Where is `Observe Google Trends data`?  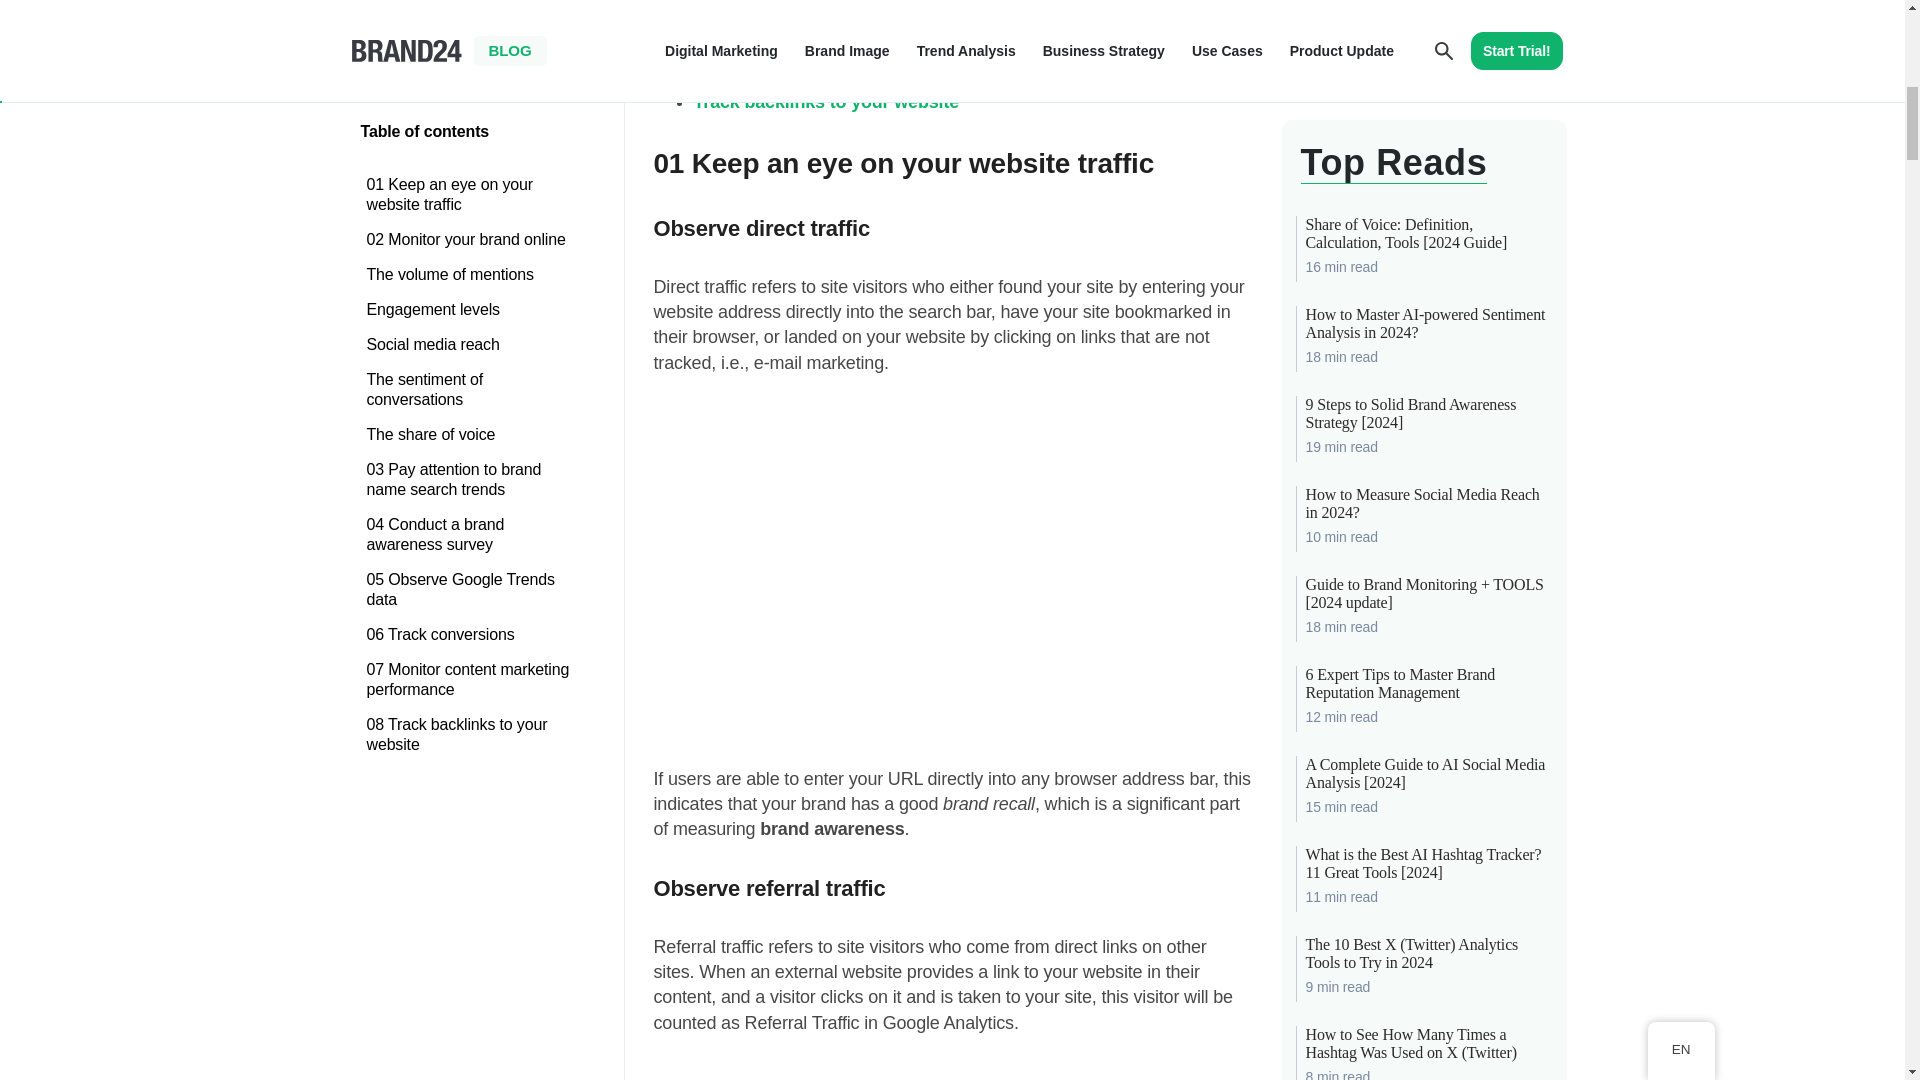
Observe Google Trends data is located at coordinates (813, 26).